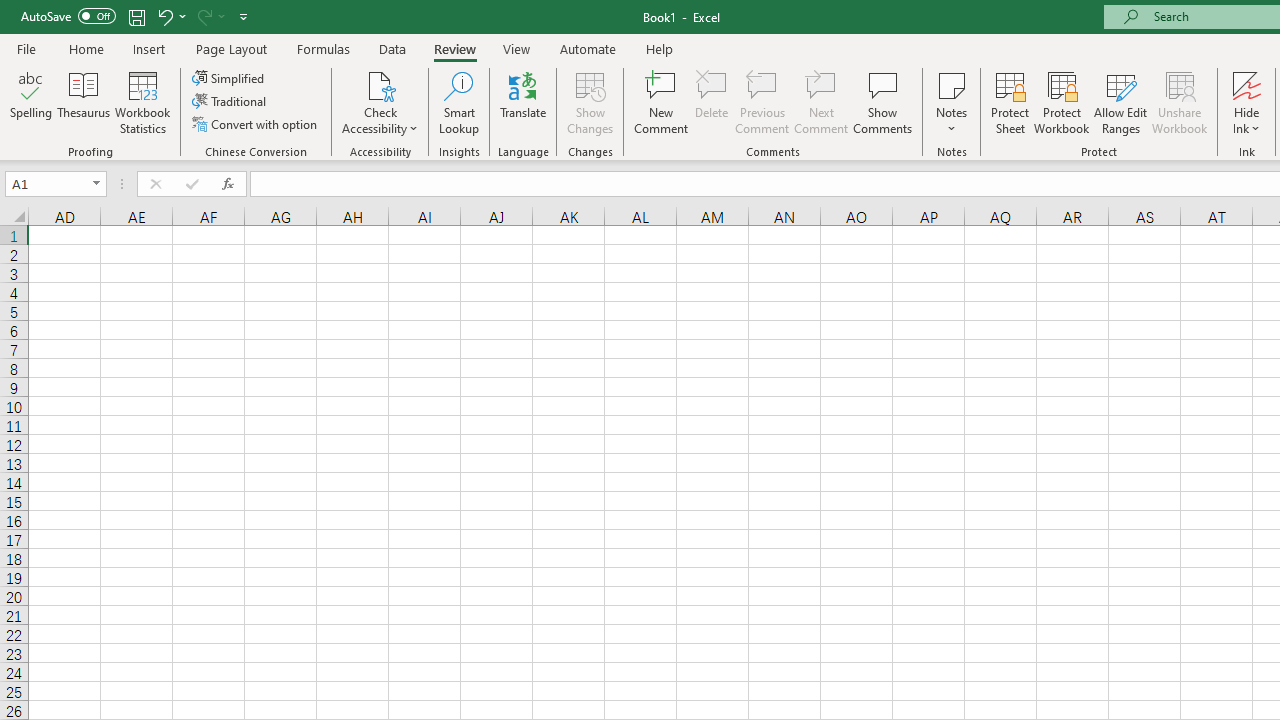 This screenshot has height=720, width=1280. What do you see at coordinates (523, 102) in the screenshot?
I see `Translate` at bounding box center [523, 102].